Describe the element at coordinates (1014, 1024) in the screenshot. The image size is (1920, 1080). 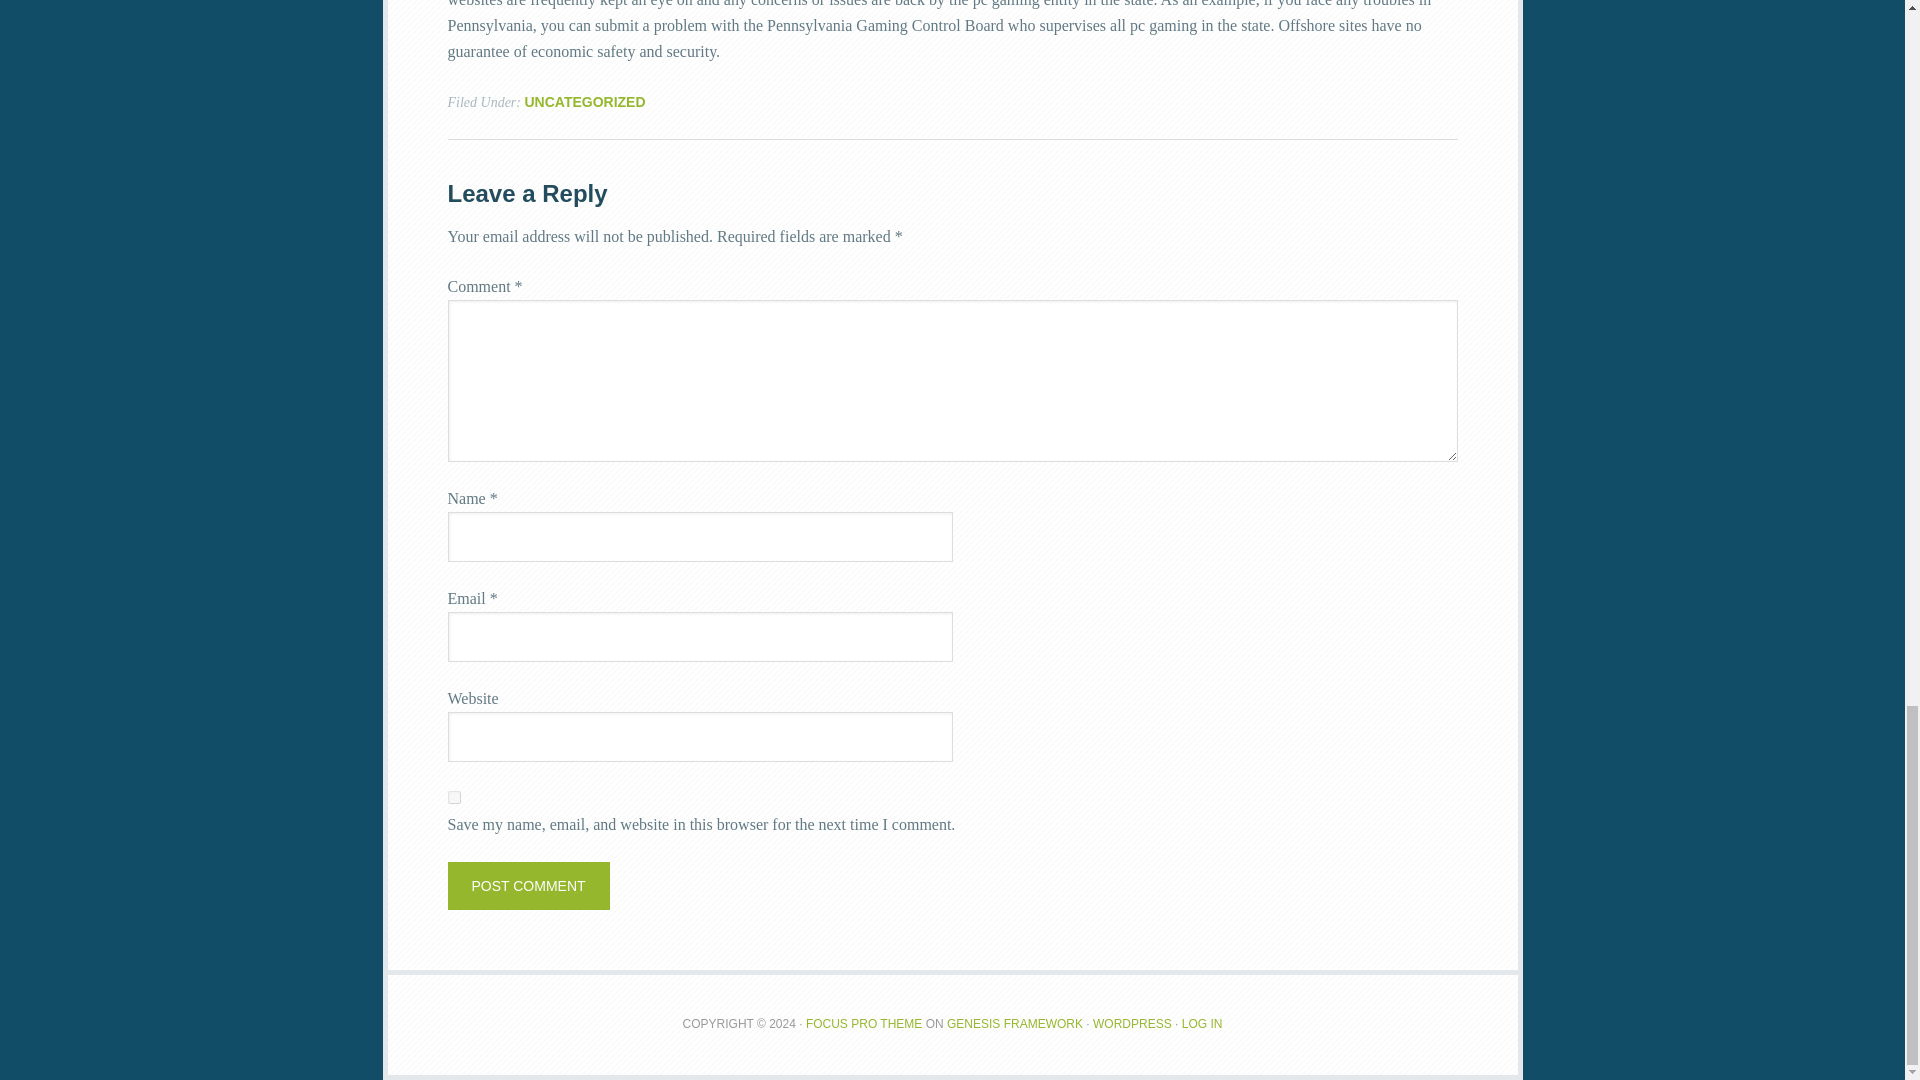
I see `GENESIS FRAMEWORK` at that location.